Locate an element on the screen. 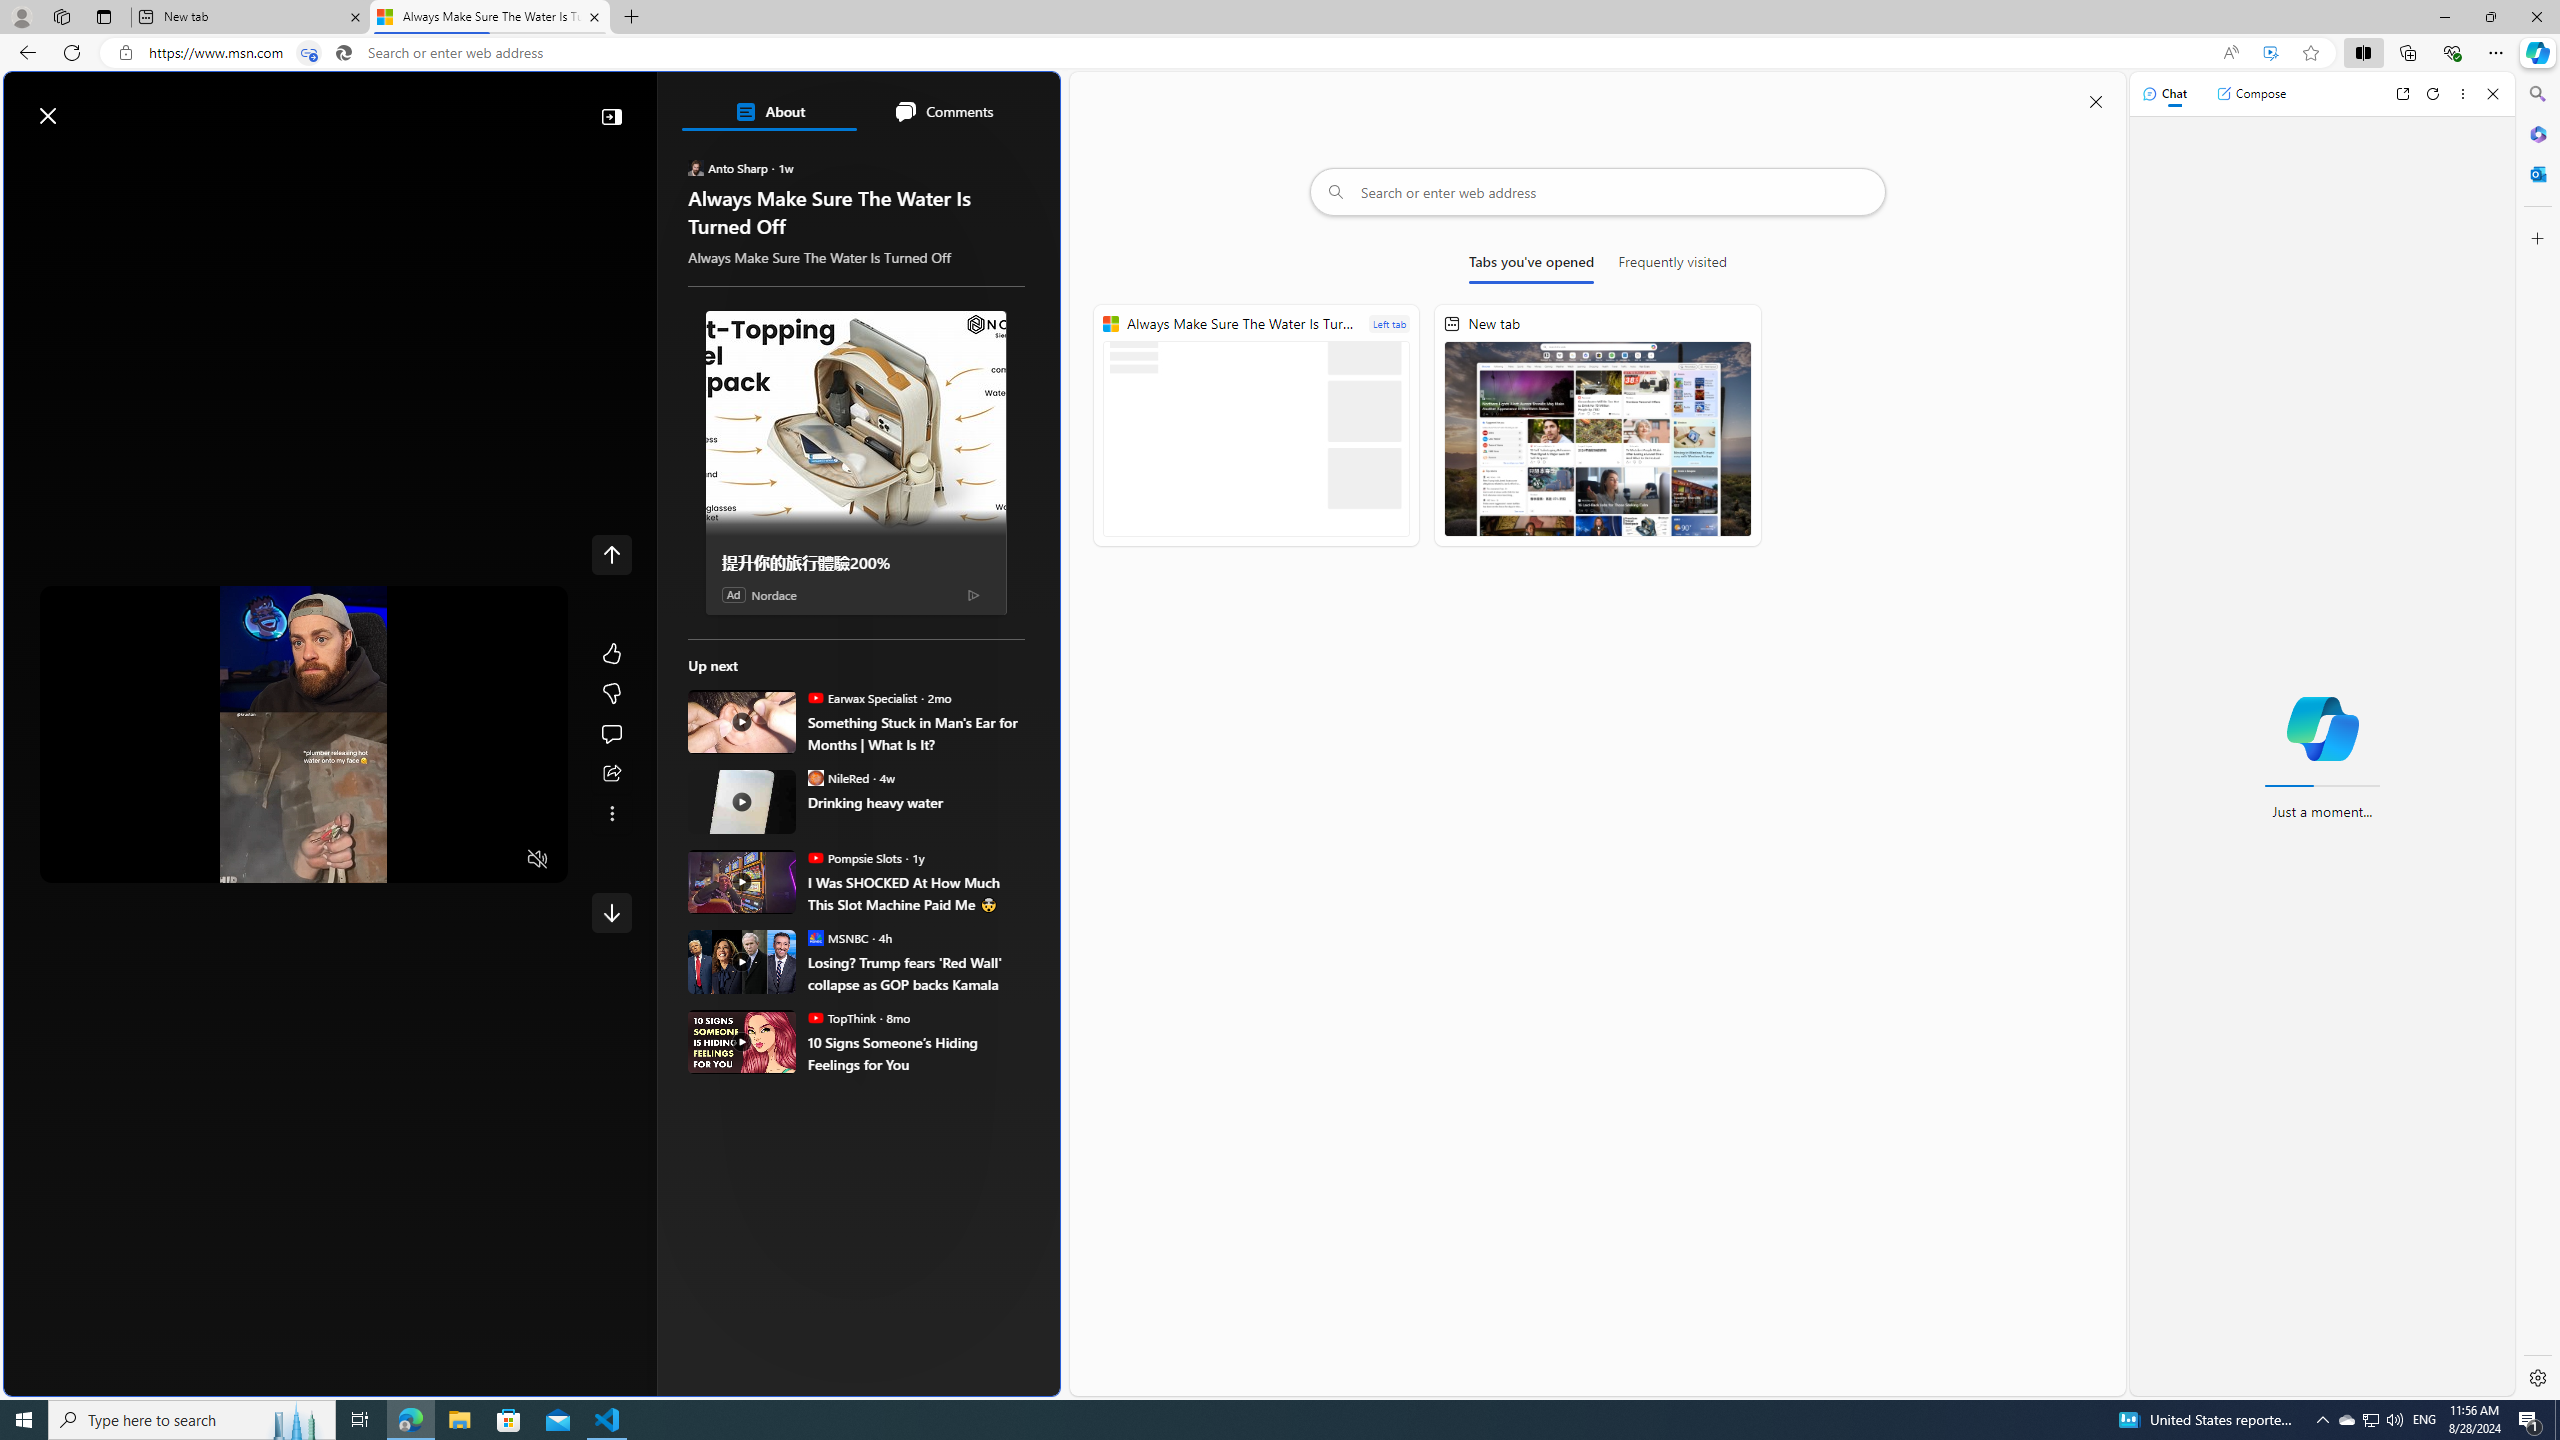 The height and width of the screenshot is (1440, 2560). Comments is located at coordinates (943, 112).